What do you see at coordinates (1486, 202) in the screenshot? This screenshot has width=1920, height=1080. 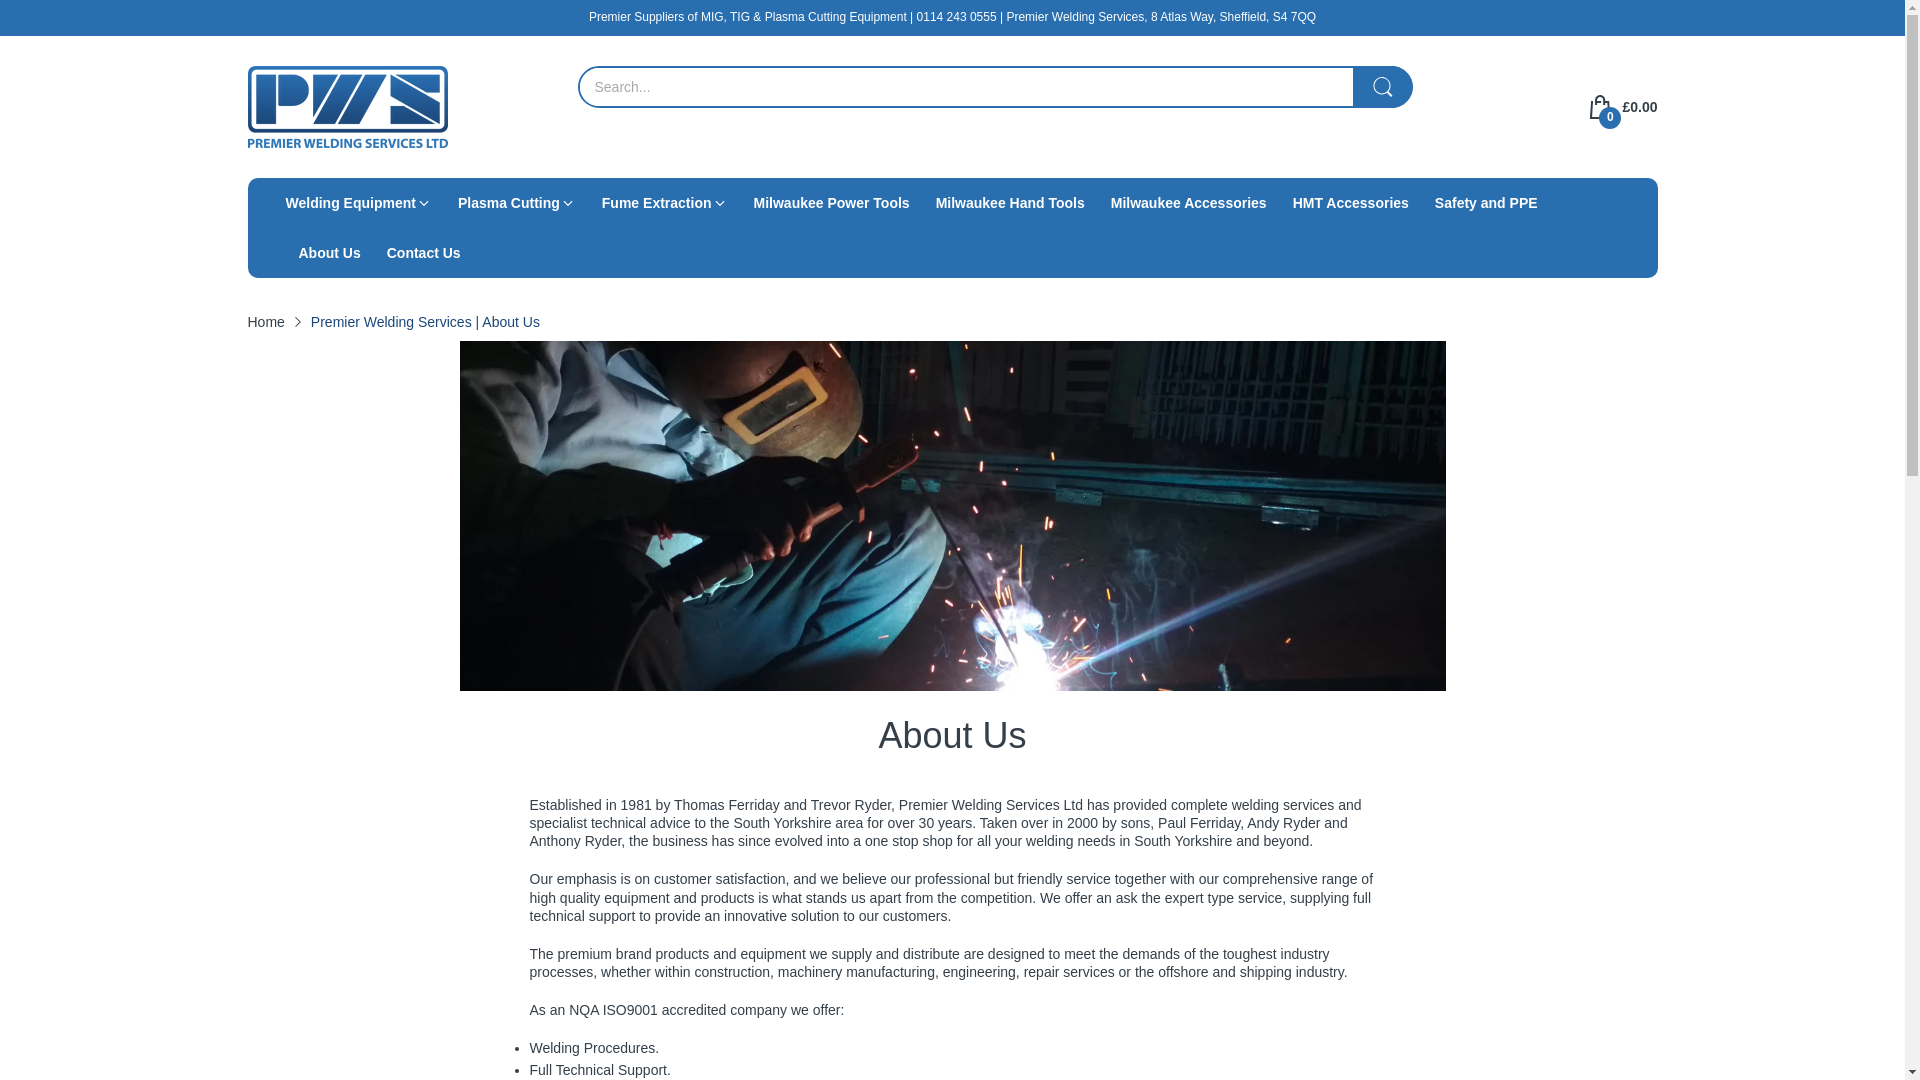 I see `Safety and PPE` at bounding box center [1486, 202].